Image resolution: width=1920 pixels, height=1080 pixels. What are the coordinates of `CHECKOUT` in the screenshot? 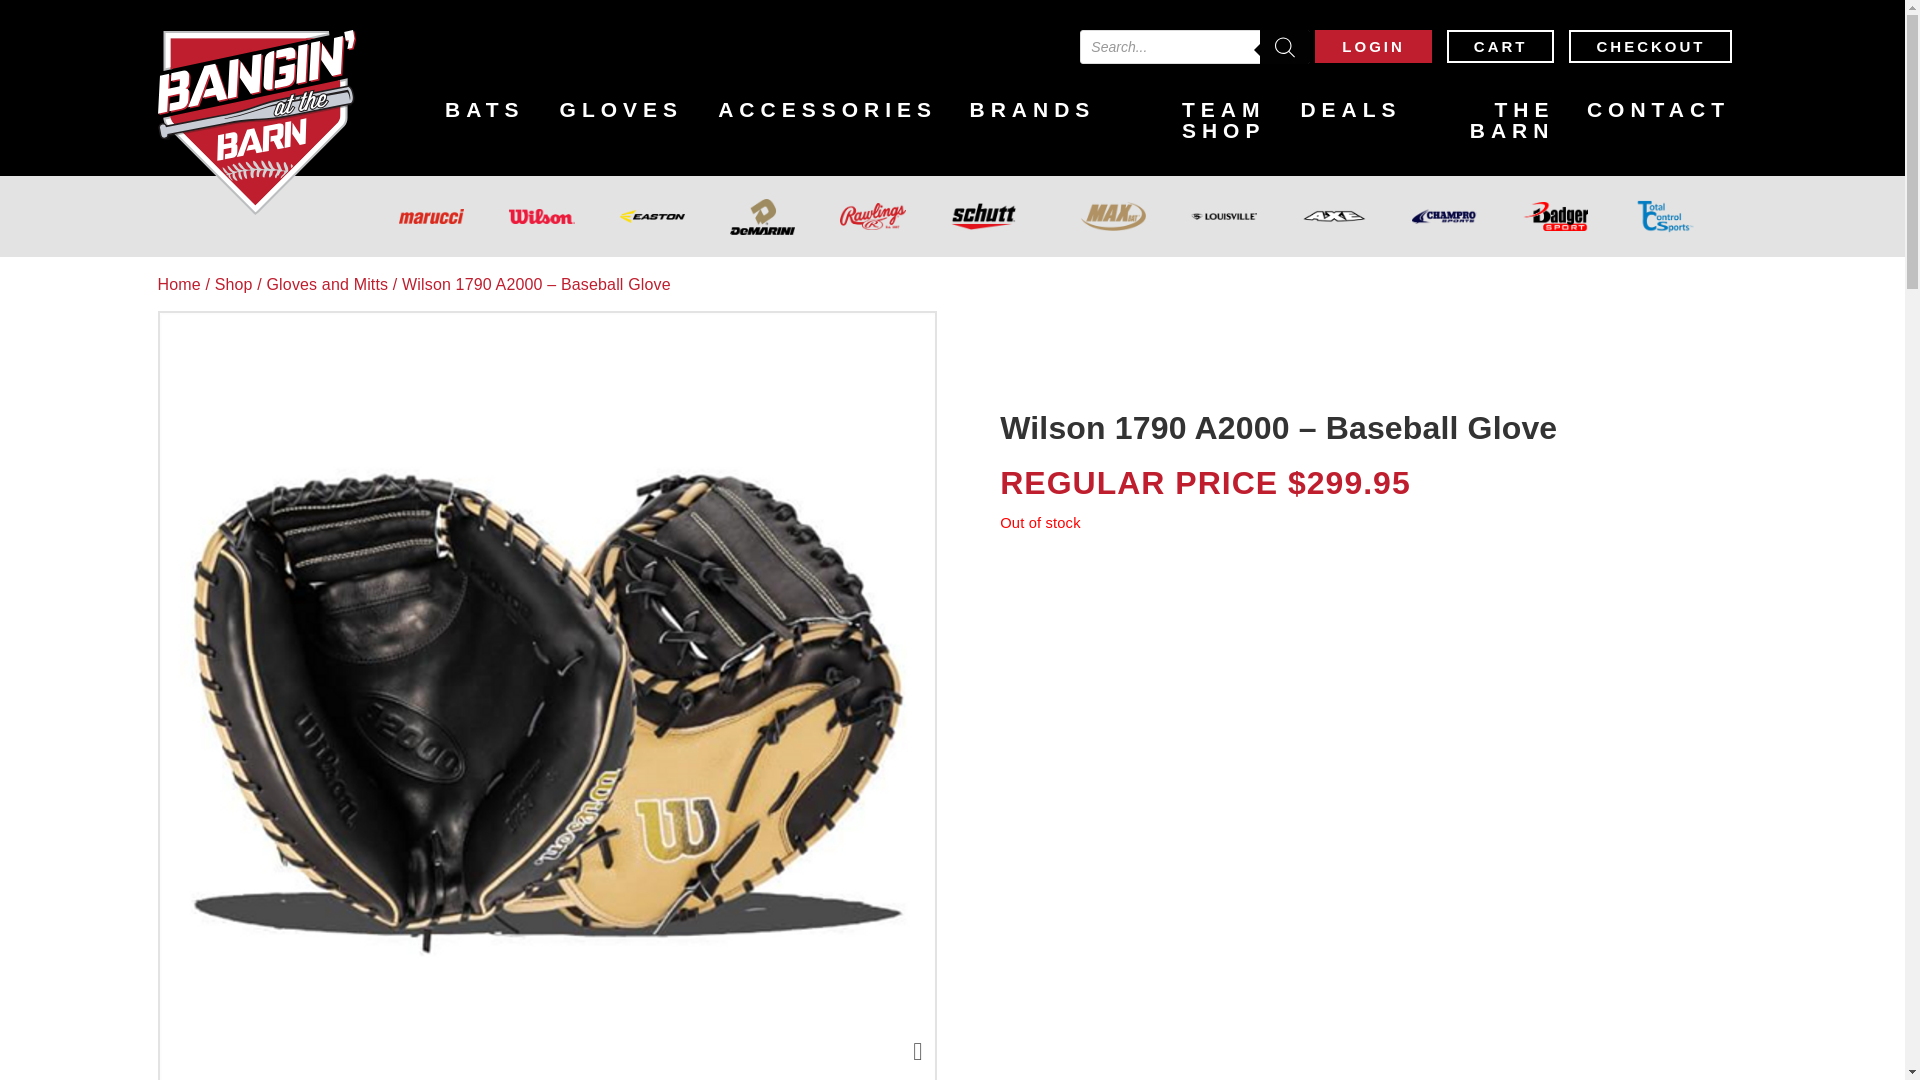 It's located at (1650, 46).